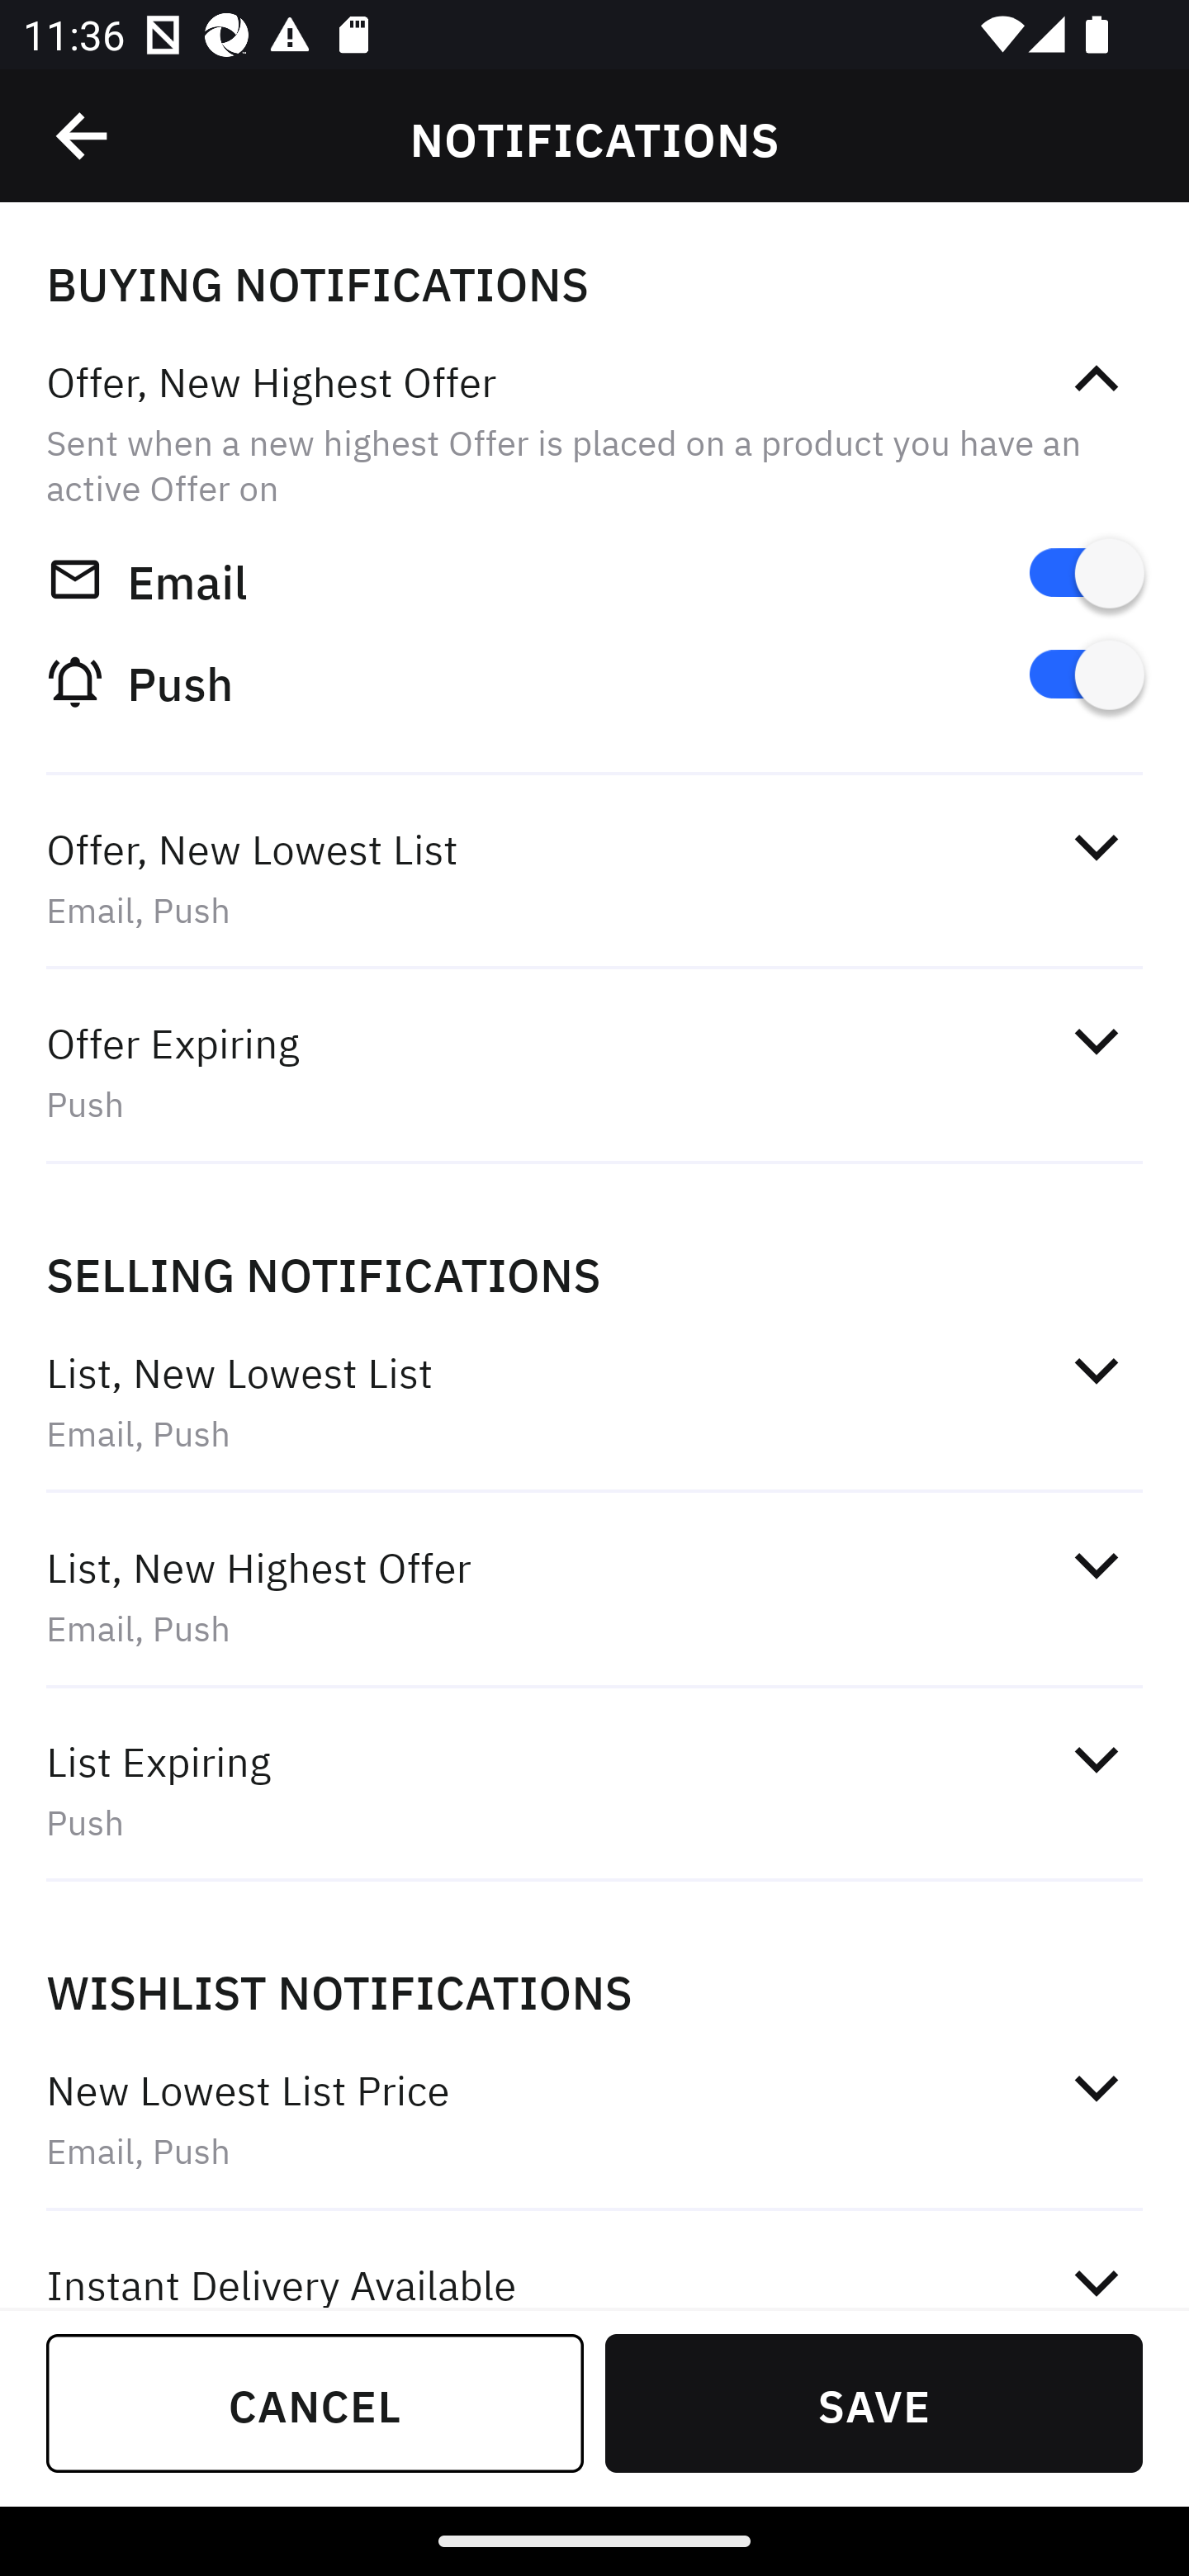 The image size is (1189, 2576). I want to click on , so click(1096, 1371).